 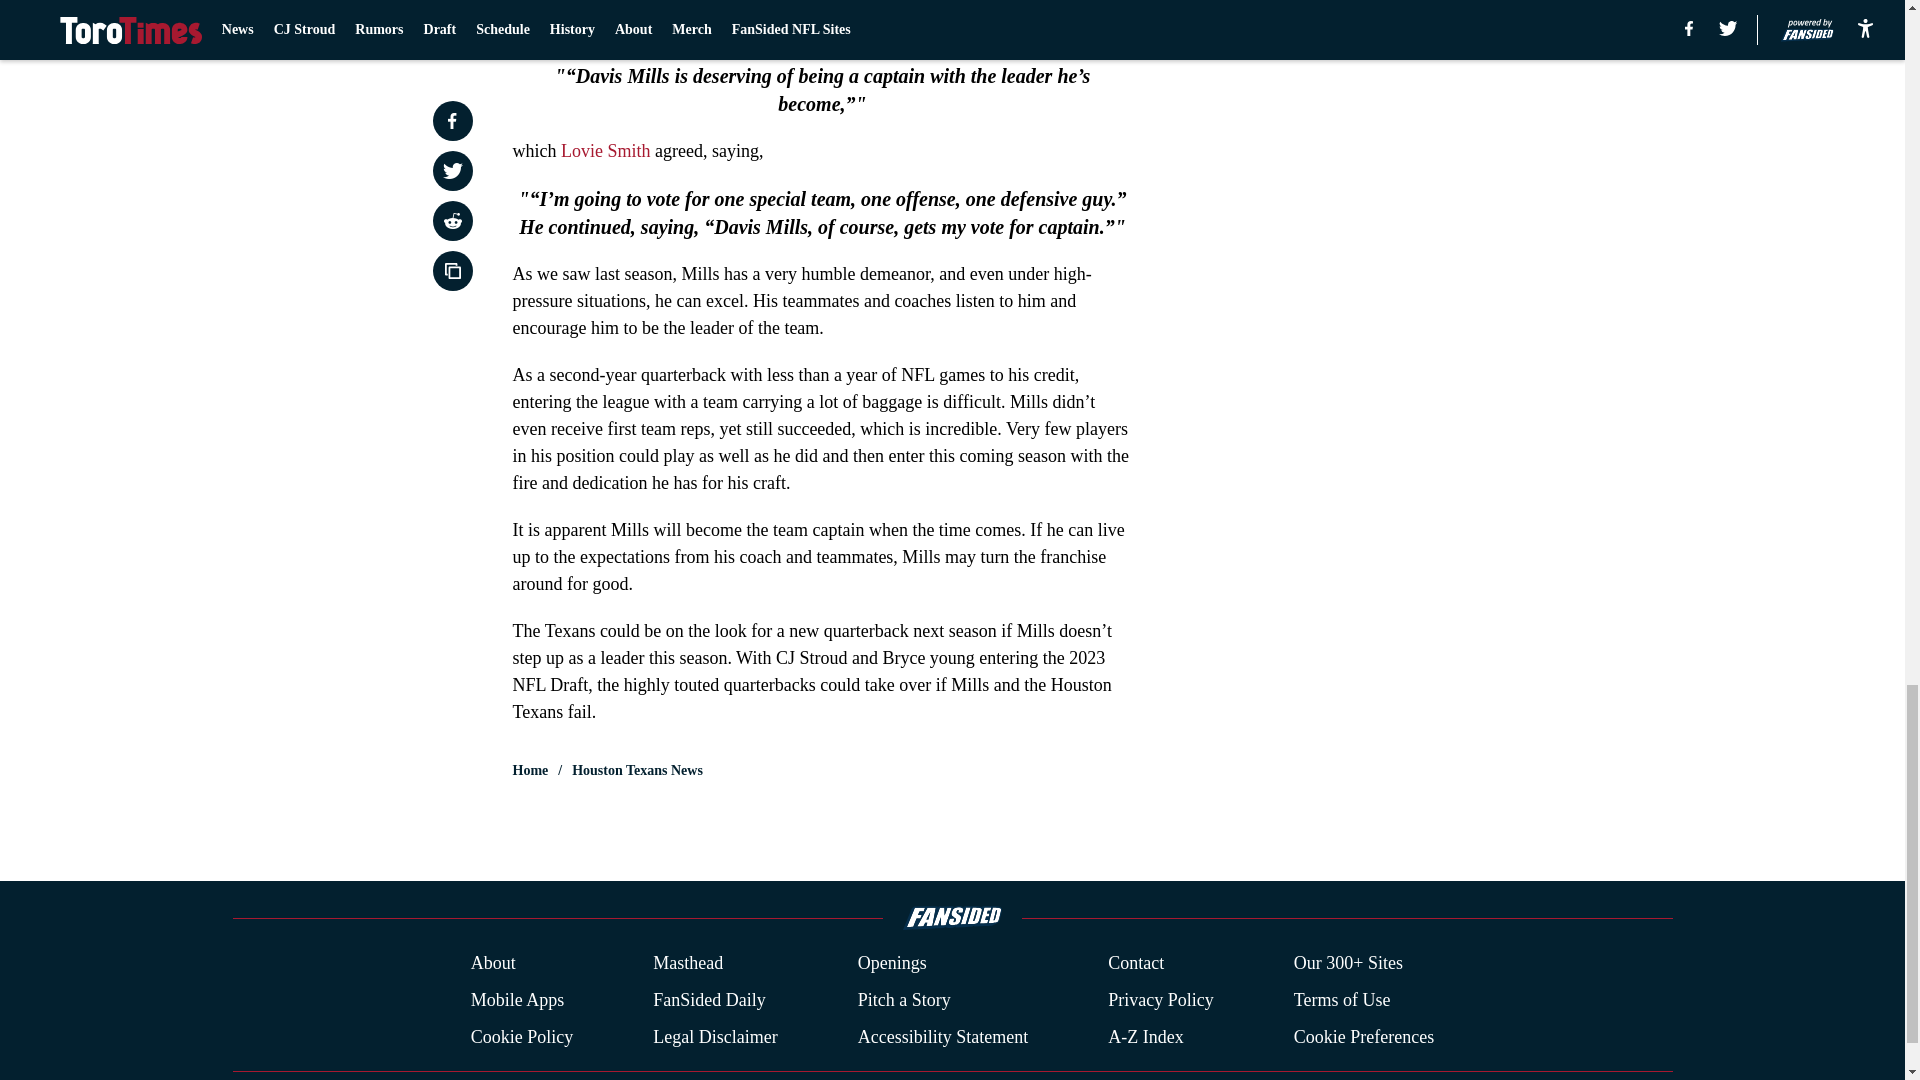 What do you see at coordinates (1342, 1000) in the screenshot?
I see `Terms of Use` at bounding box center [1342, 1000].